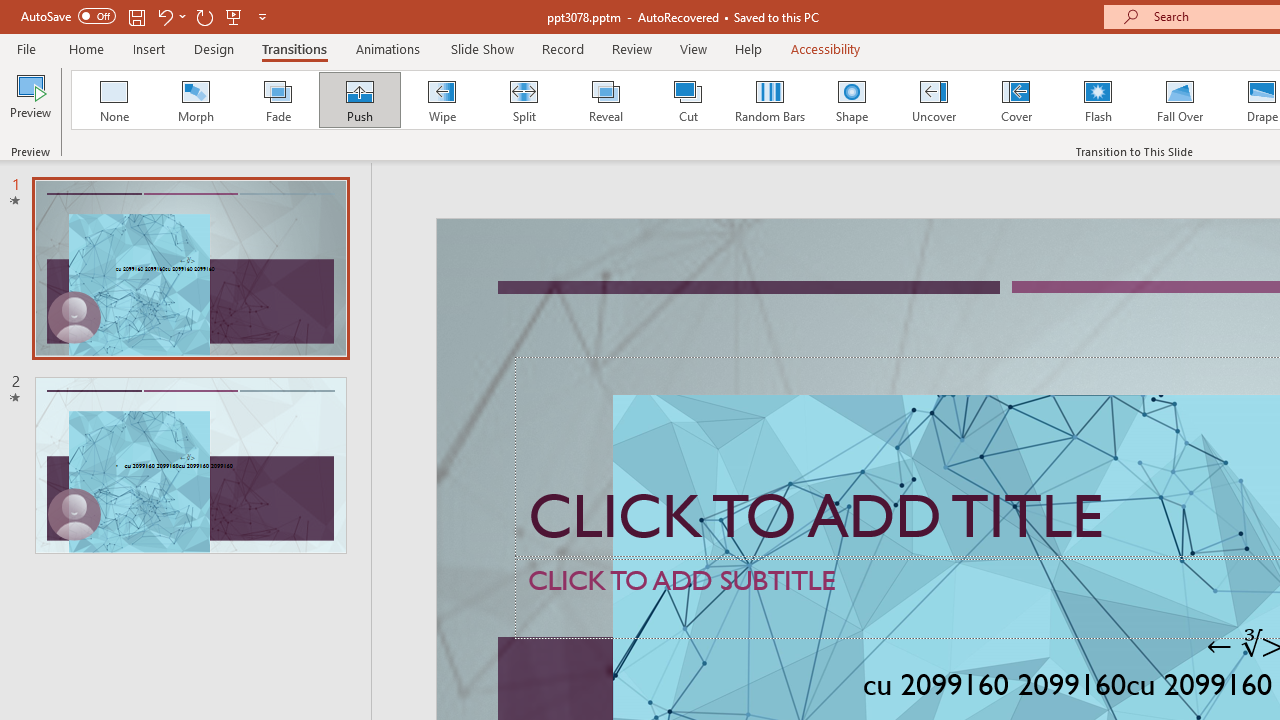 Image resolution: width=1280 pixels, height=720 pixels. I want to click on Random Bars, so click(770, 100).